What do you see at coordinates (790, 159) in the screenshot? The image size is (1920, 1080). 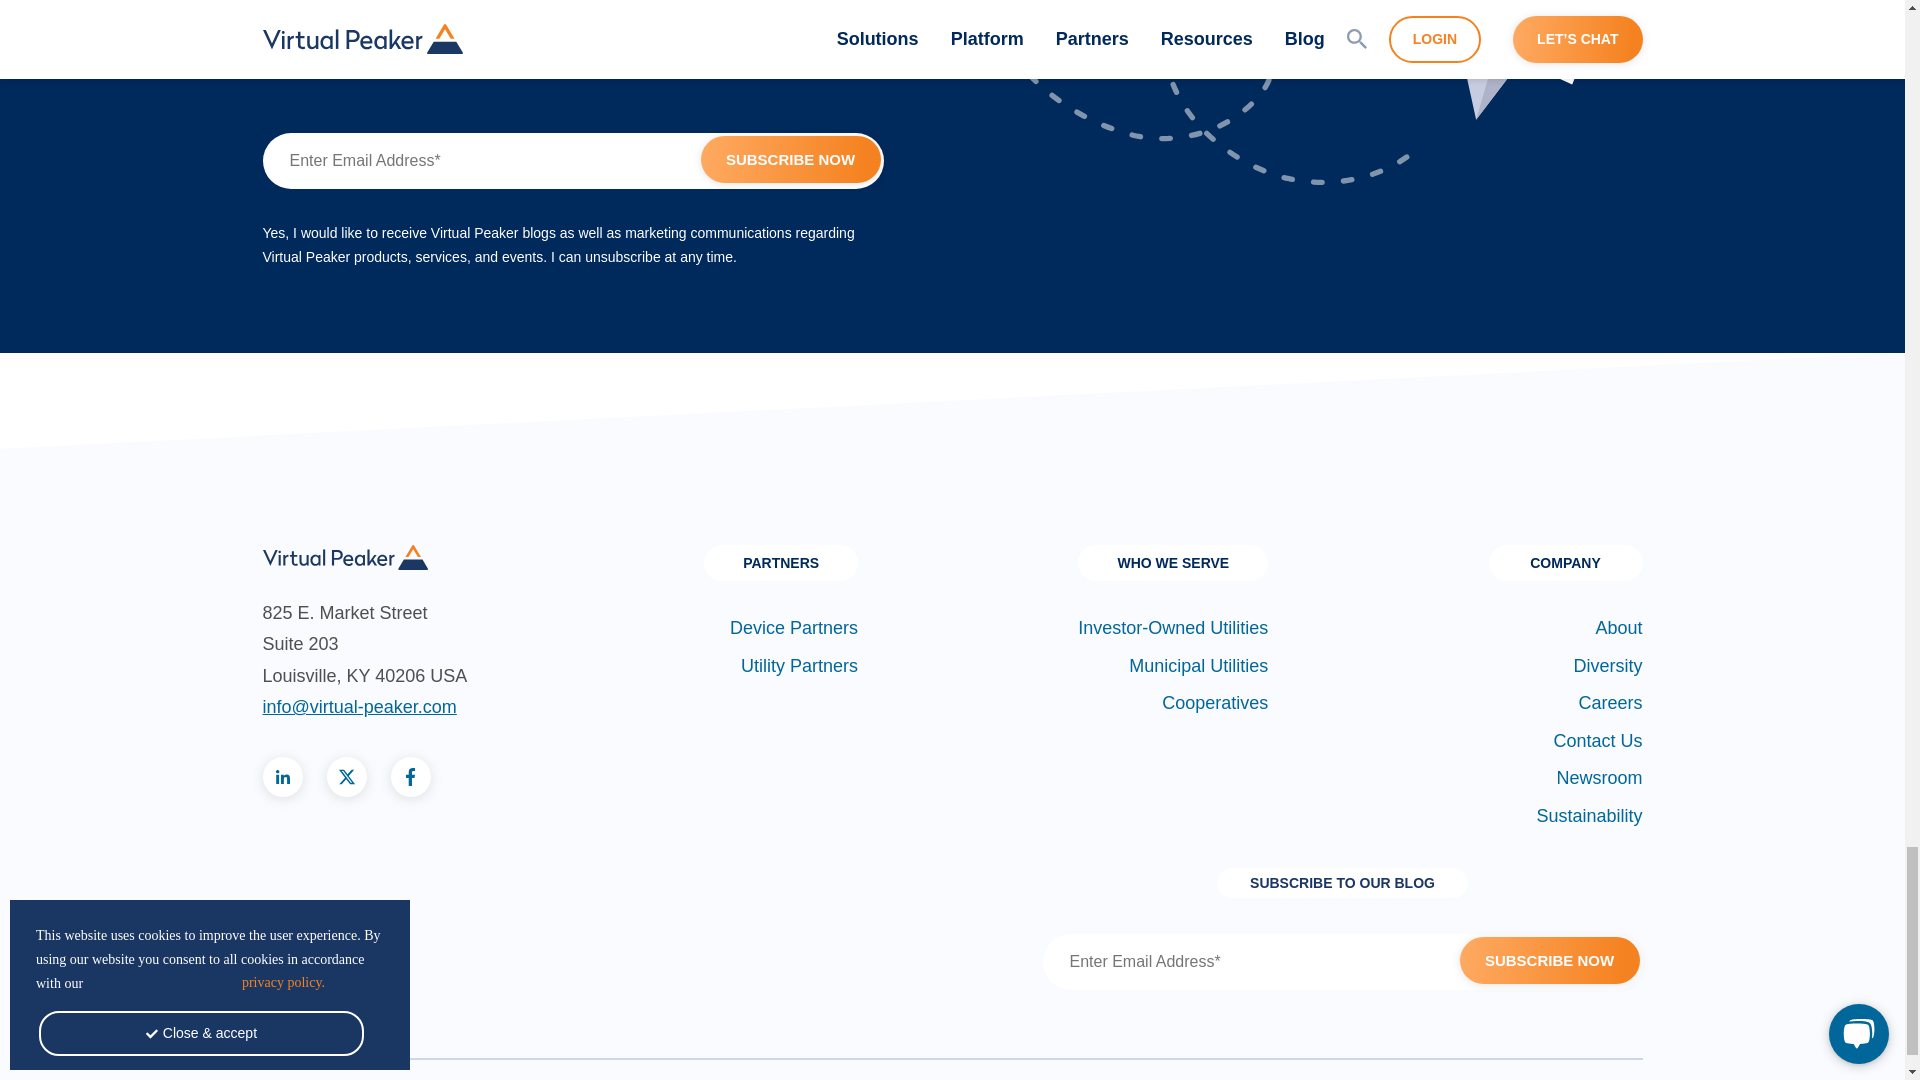 I see `Subscribe Now` at bounding box center [790, 159].